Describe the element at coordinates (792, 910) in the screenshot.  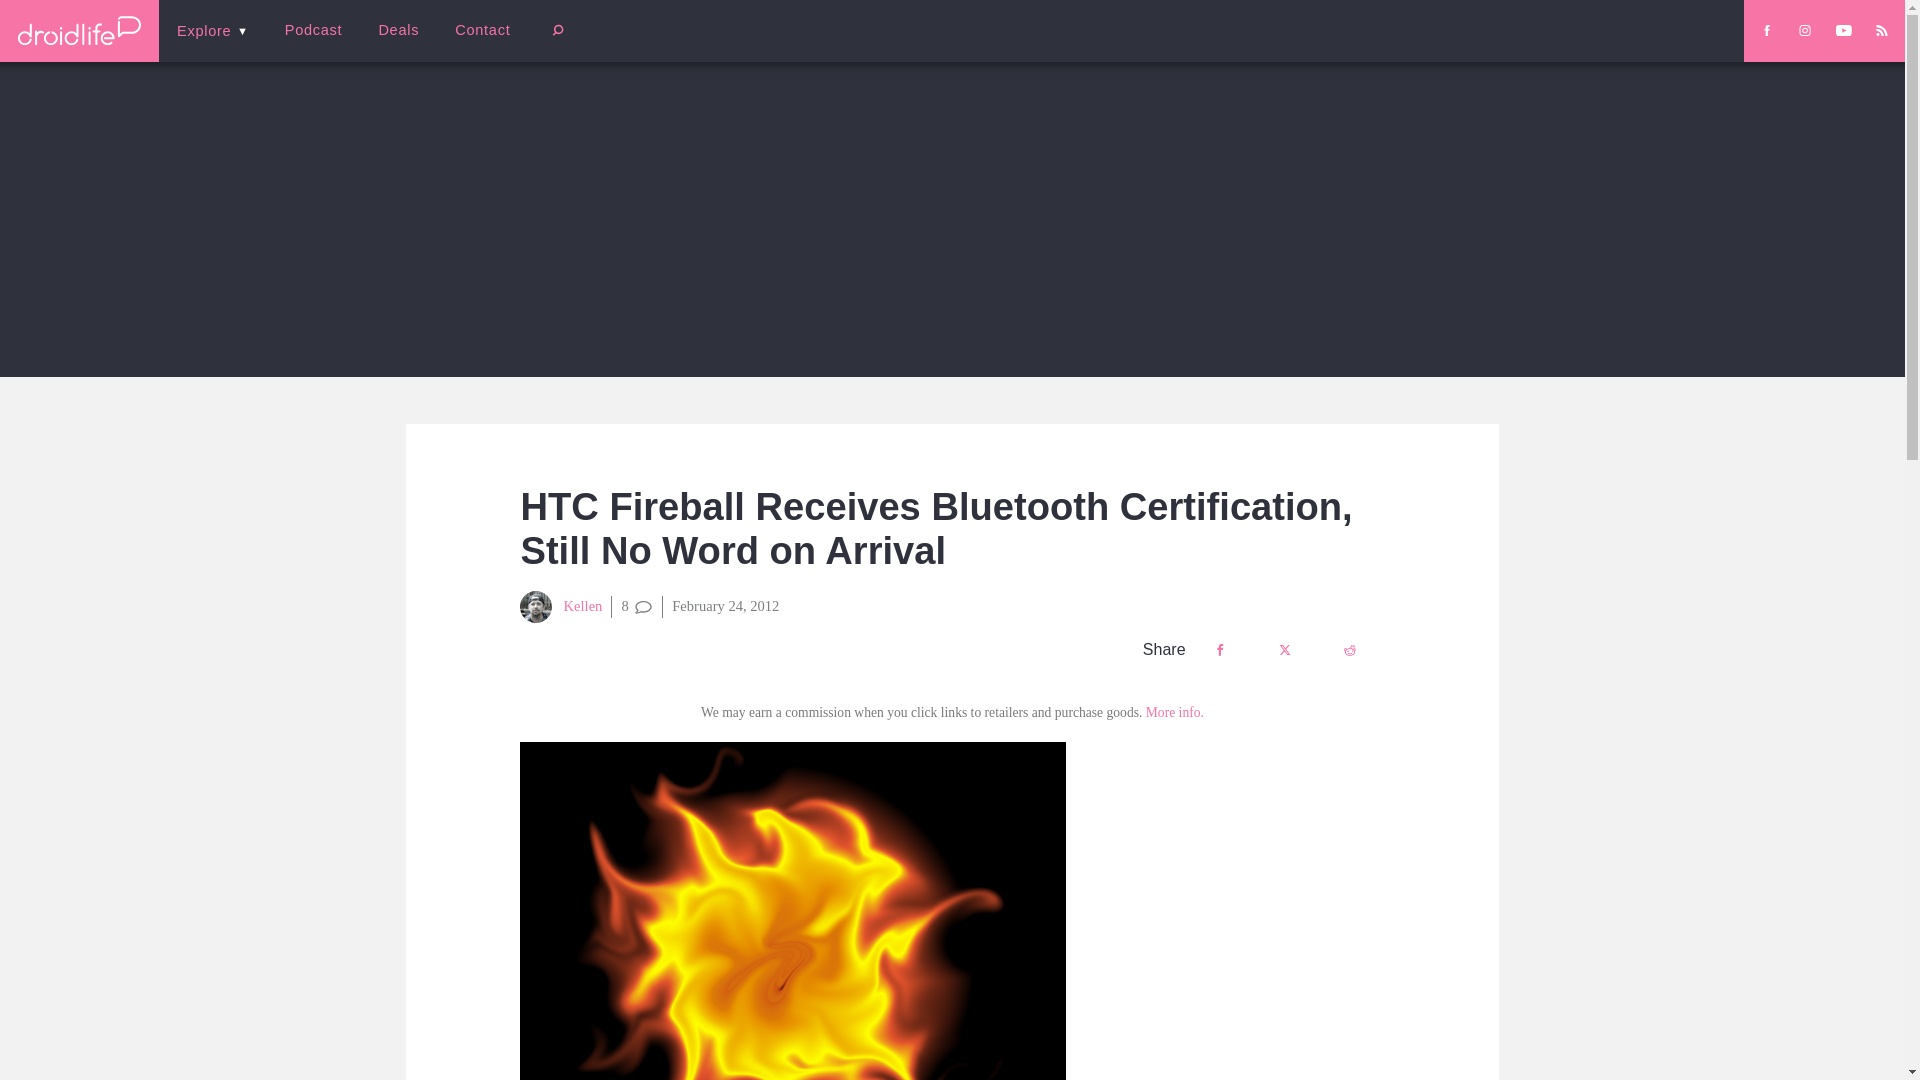
I see `htc fireball` at that location.